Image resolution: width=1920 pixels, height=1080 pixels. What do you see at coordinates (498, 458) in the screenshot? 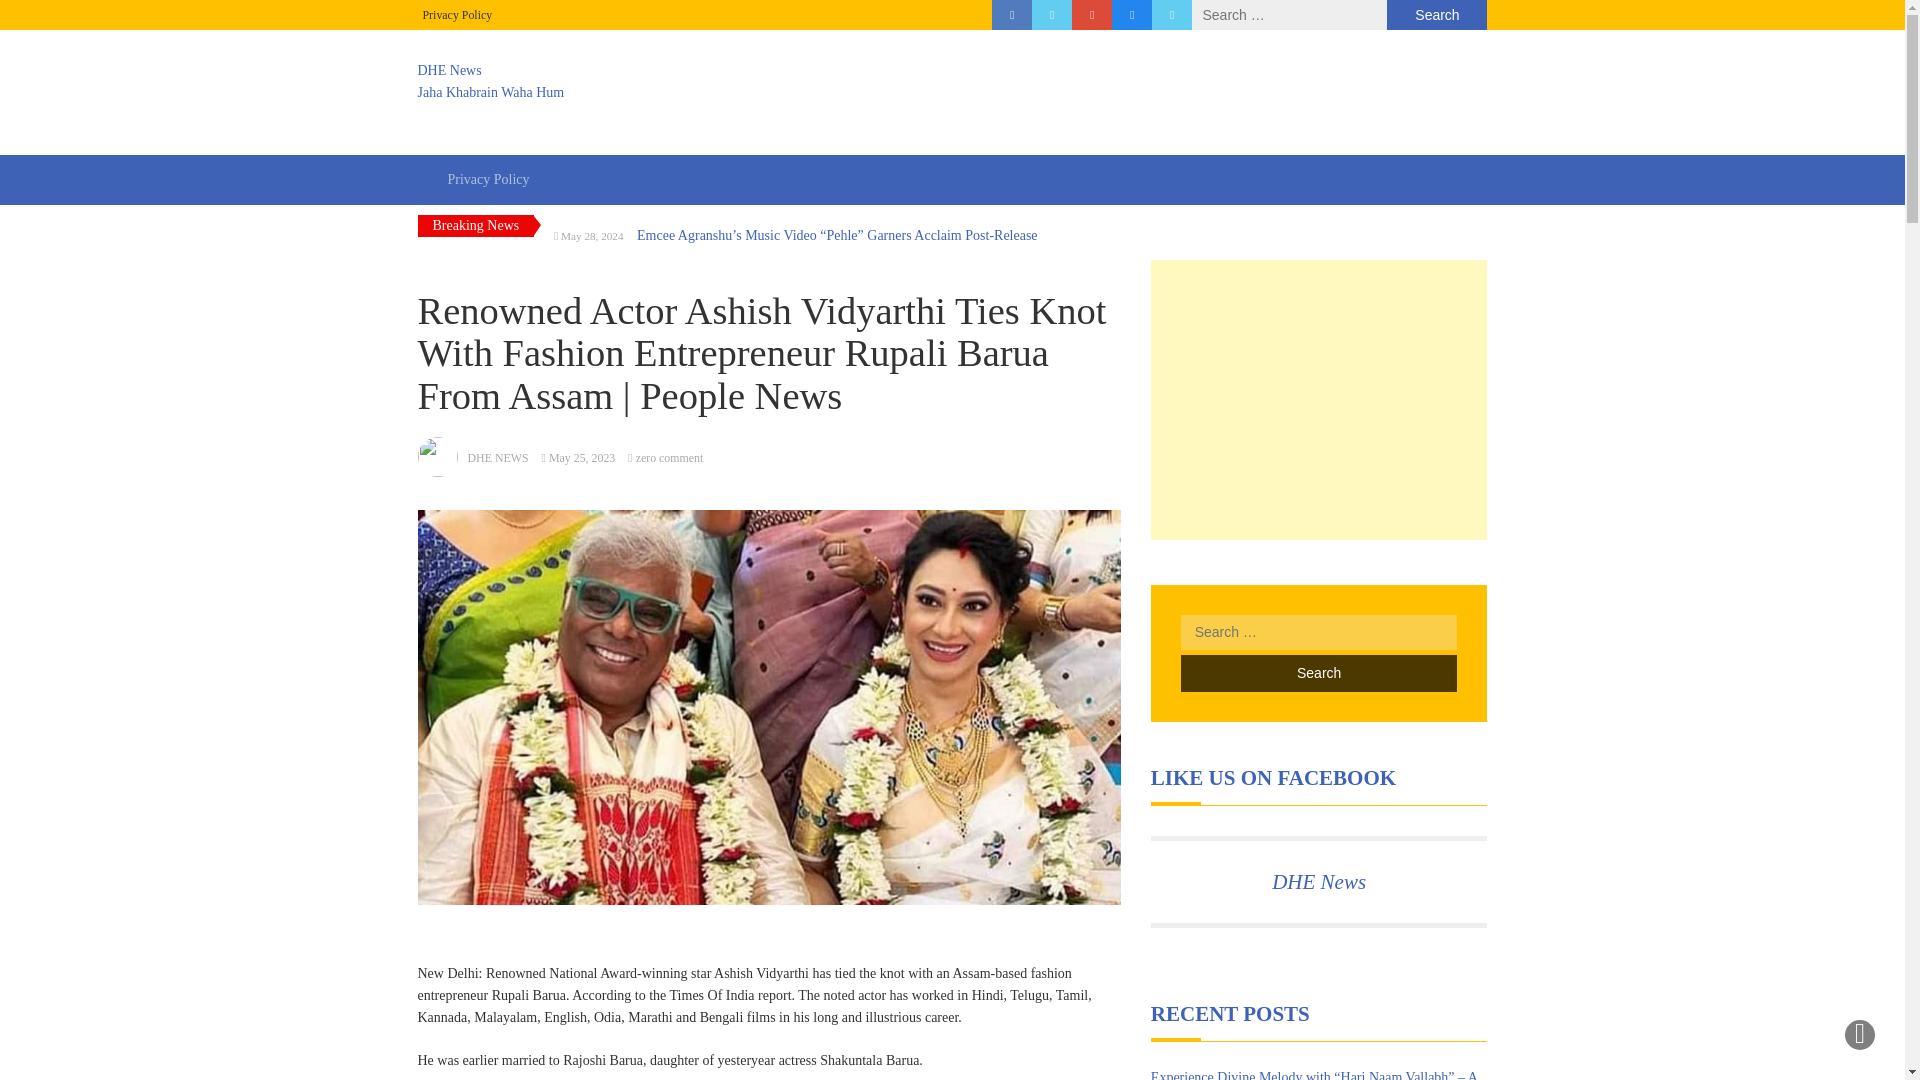
I see `DHE NEWS` at bounding box center [498, 458].